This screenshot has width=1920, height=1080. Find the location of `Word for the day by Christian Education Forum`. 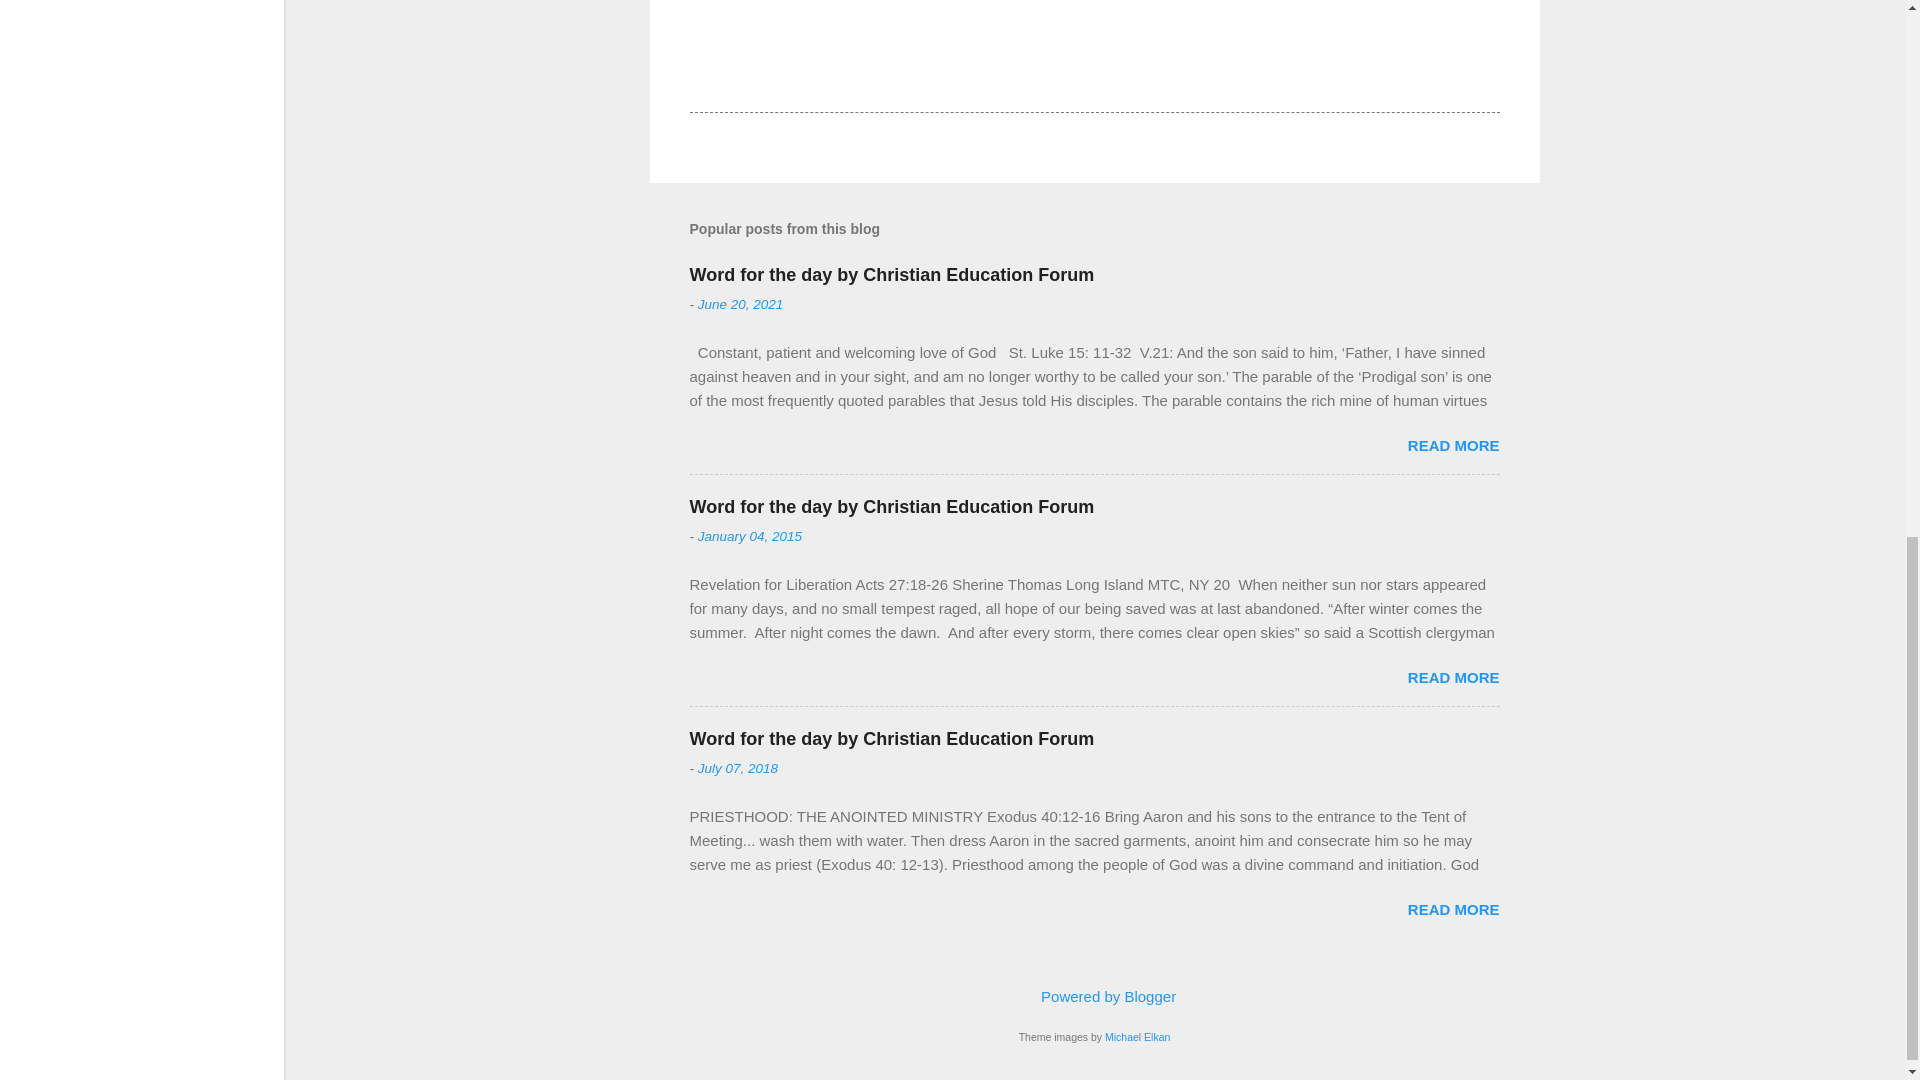

Word for the day by Christian Education Forum is located at coordinates (892, 274).